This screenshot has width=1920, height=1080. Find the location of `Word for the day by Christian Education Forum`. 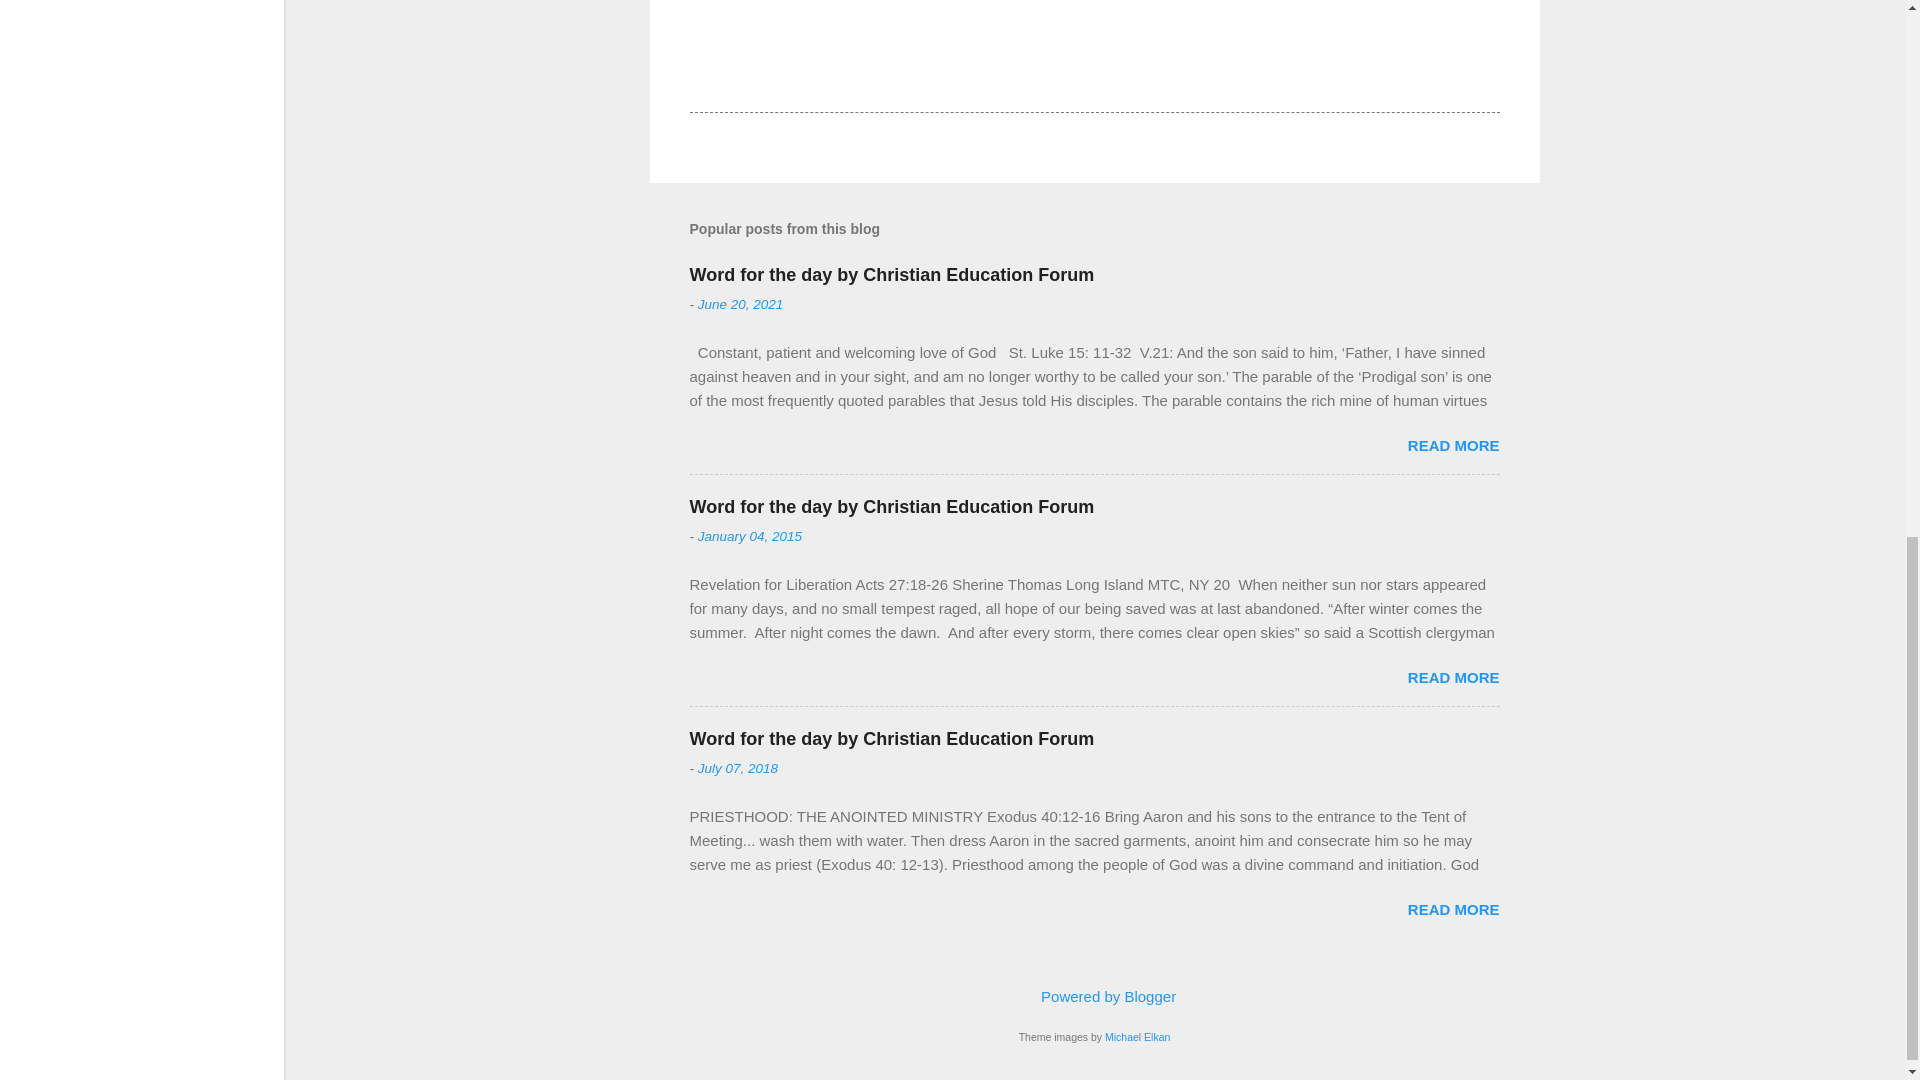

Word for the day by Christian Education Forum is located at coordinates (892, 274).